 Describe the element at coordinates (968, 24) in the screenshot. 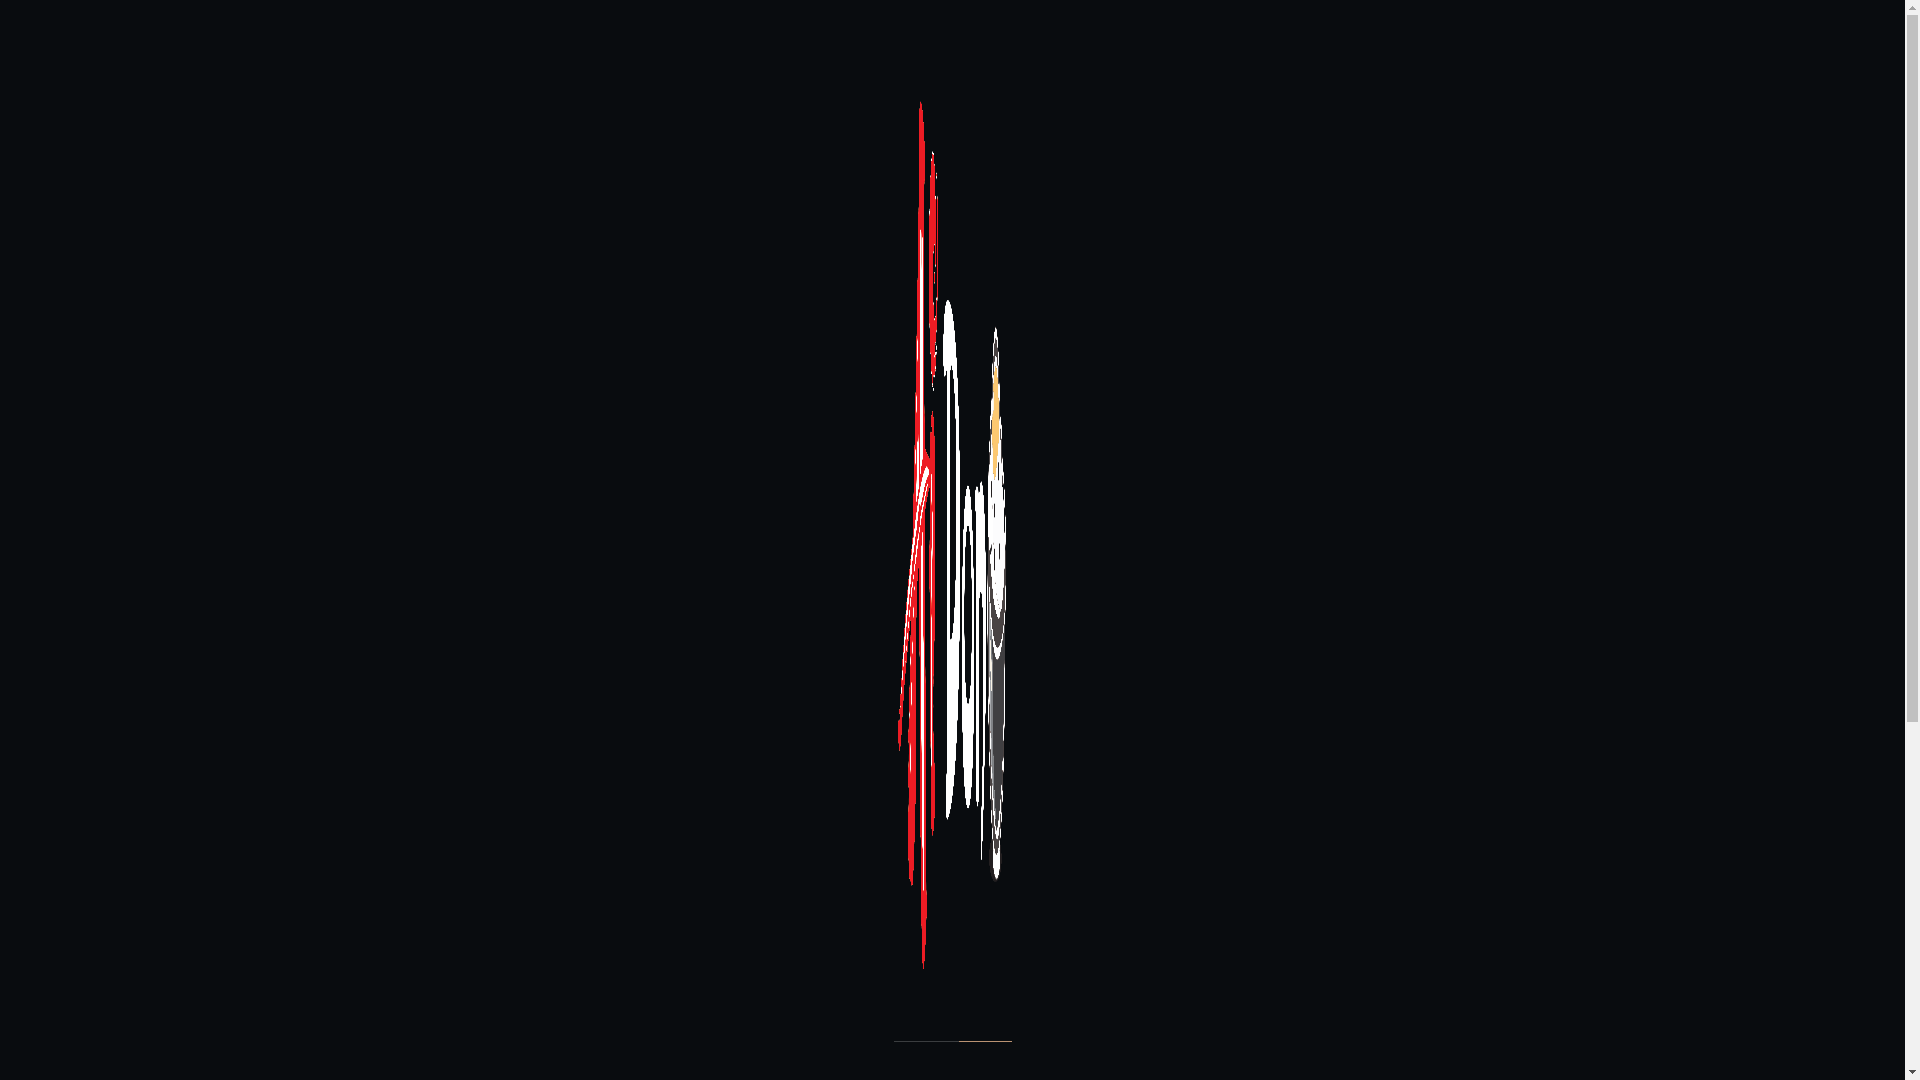

I see `Instagram` at that location.